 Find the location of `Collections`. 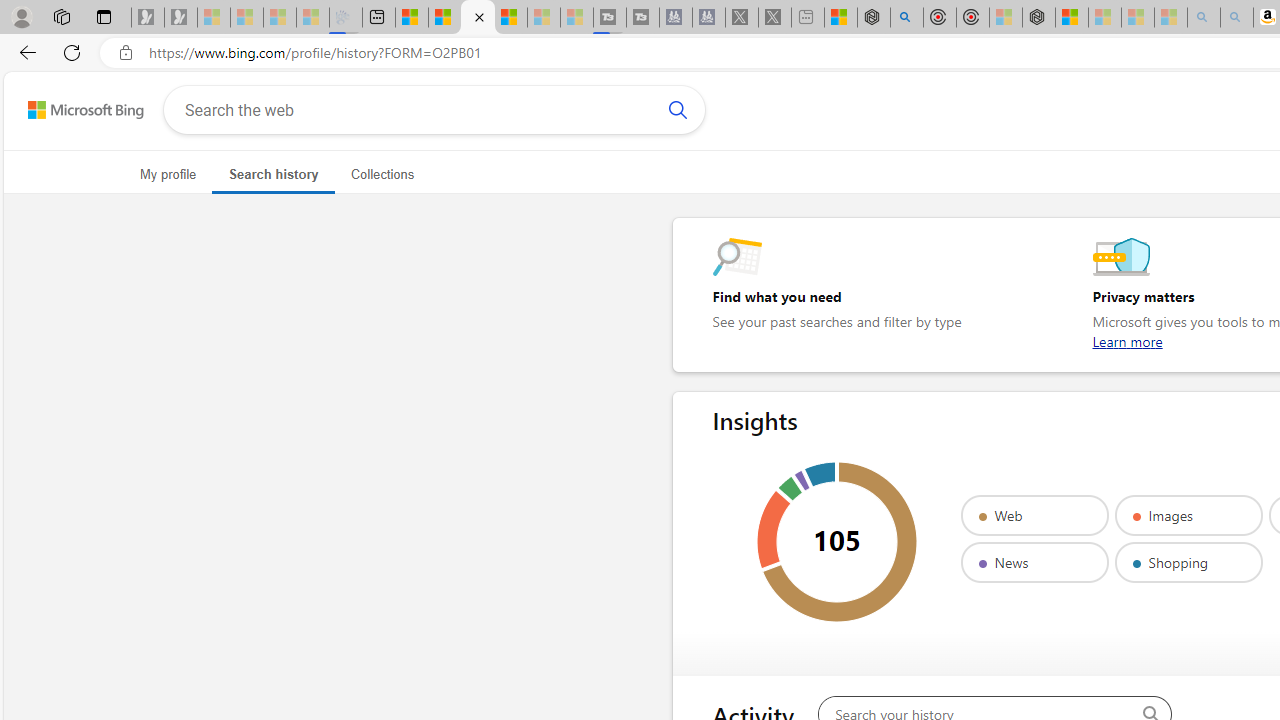

Collections is located at coordinates (382, 174).